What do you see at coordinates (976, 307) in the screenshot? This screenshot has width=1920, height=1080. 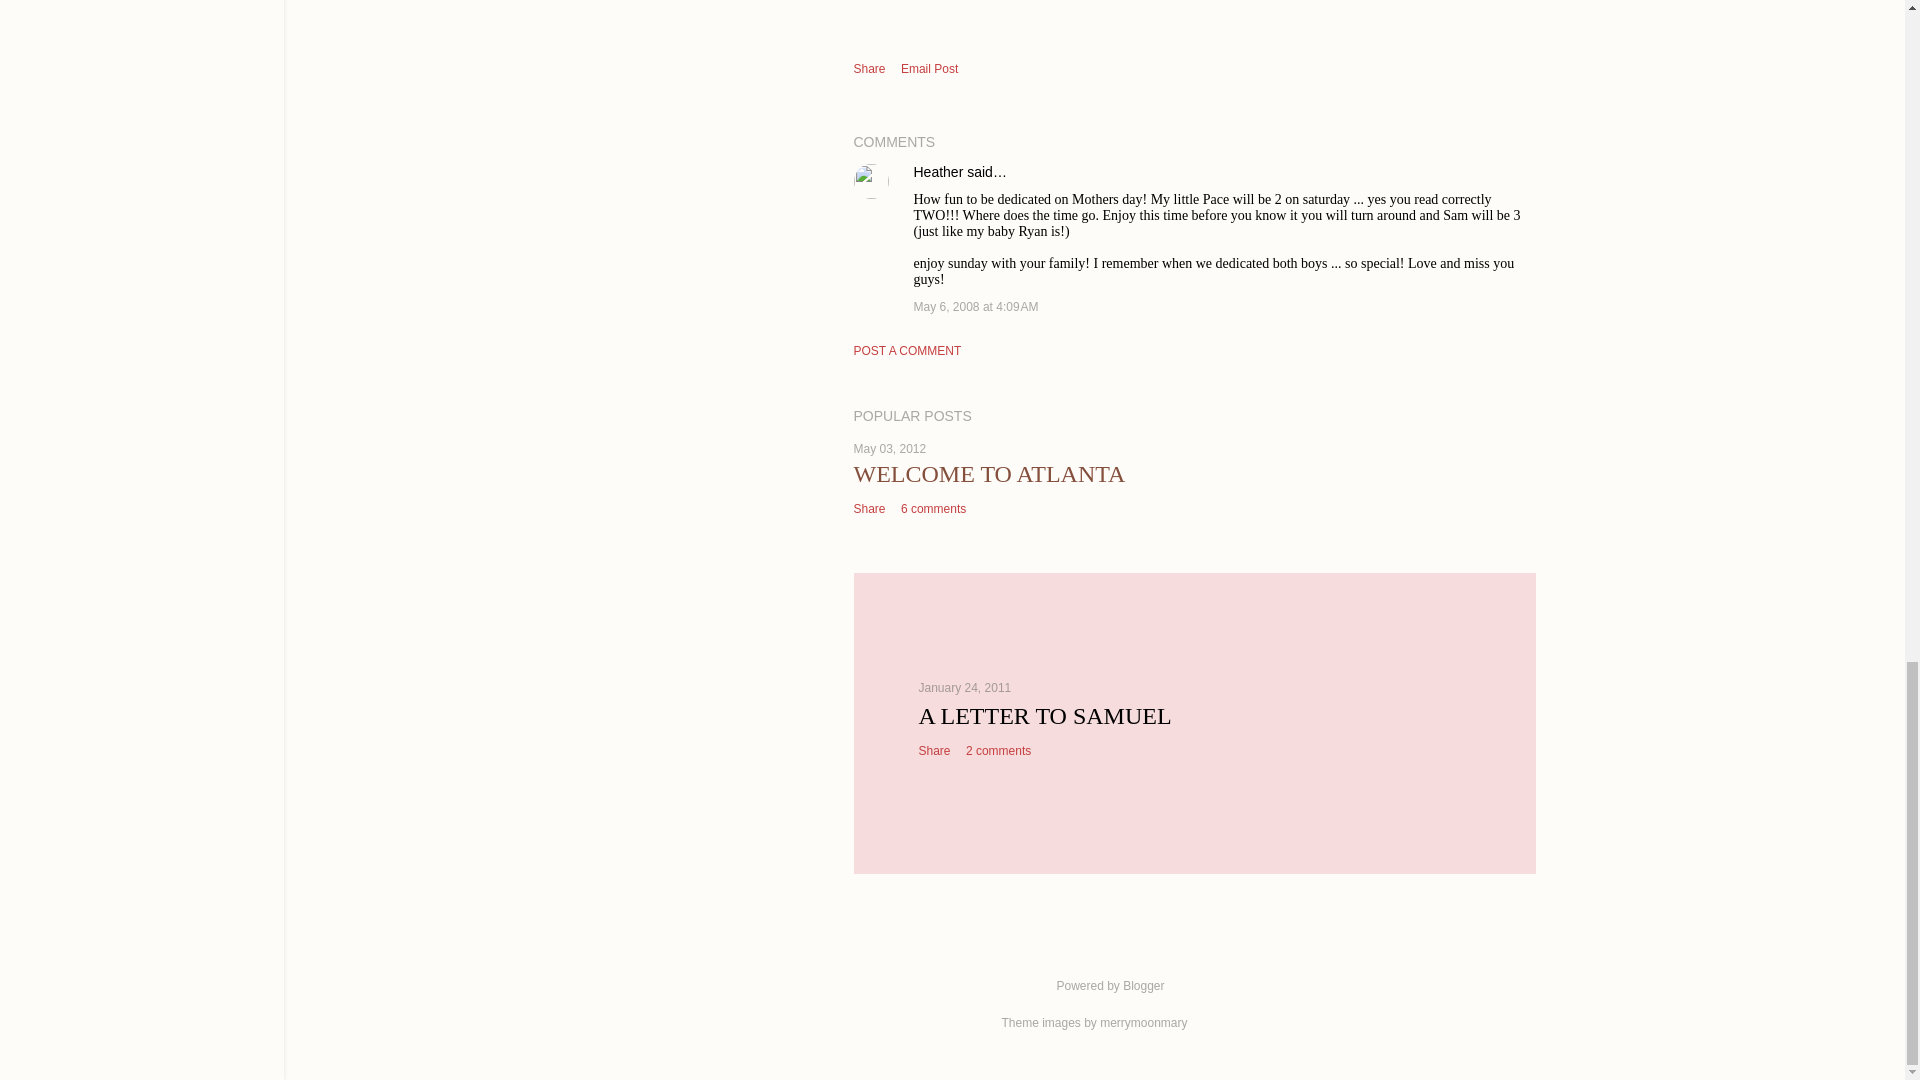 I see `comment permalink` at bounding box center [976, 307].